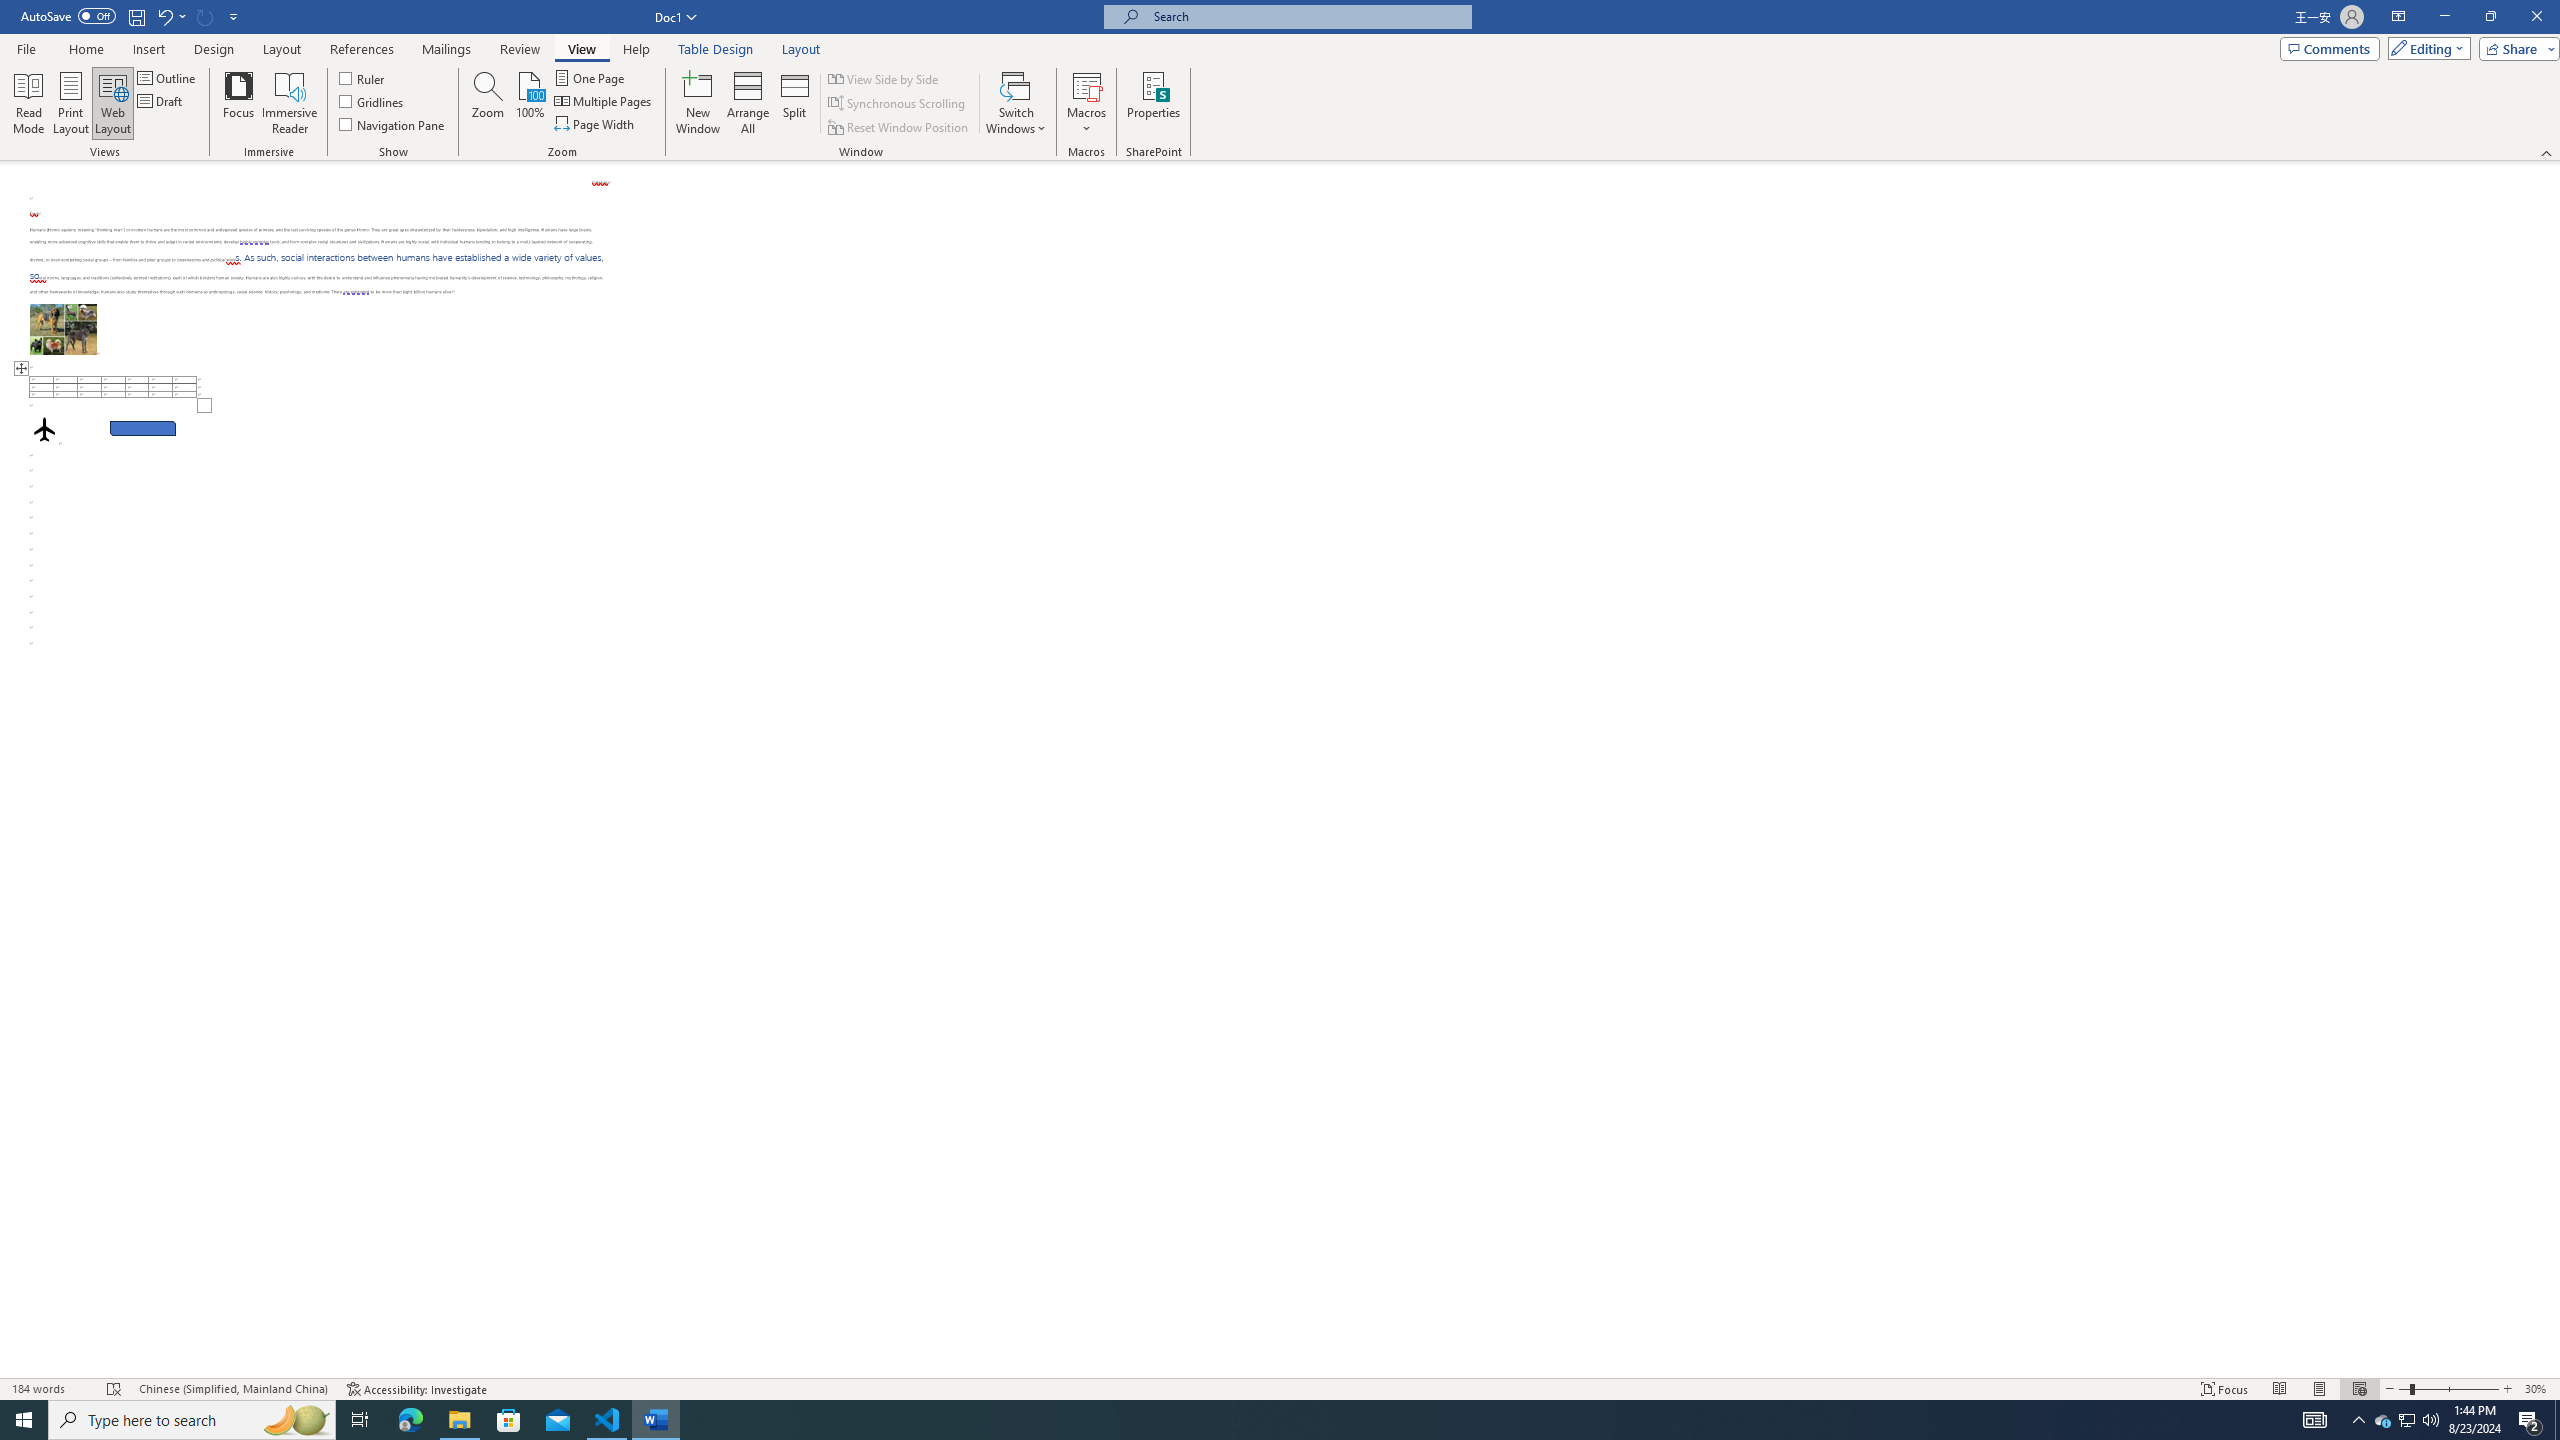  I want to click on Navigation Pane, so click(392, 124).